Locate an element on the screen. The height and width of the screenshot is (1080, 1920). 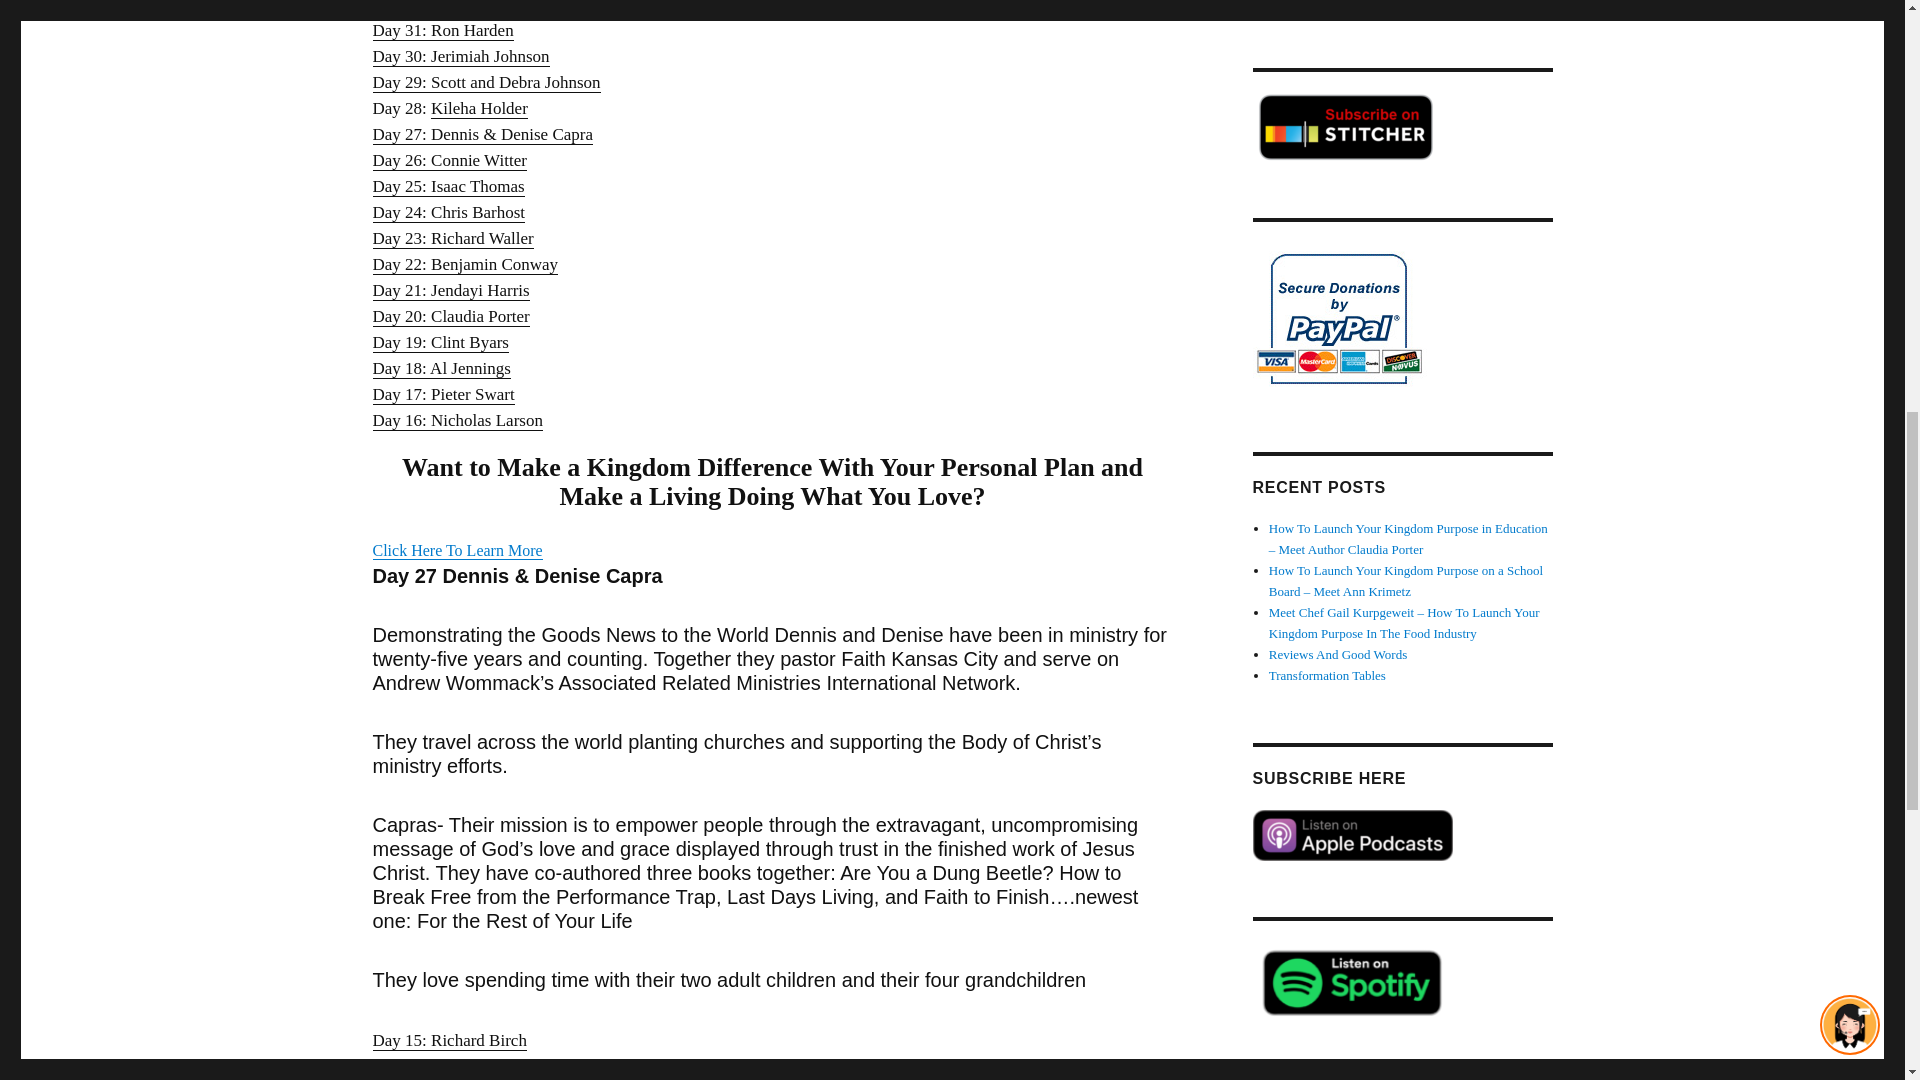
Day 29: Scott and Debra Johnson is located at coordinates (486, 82).